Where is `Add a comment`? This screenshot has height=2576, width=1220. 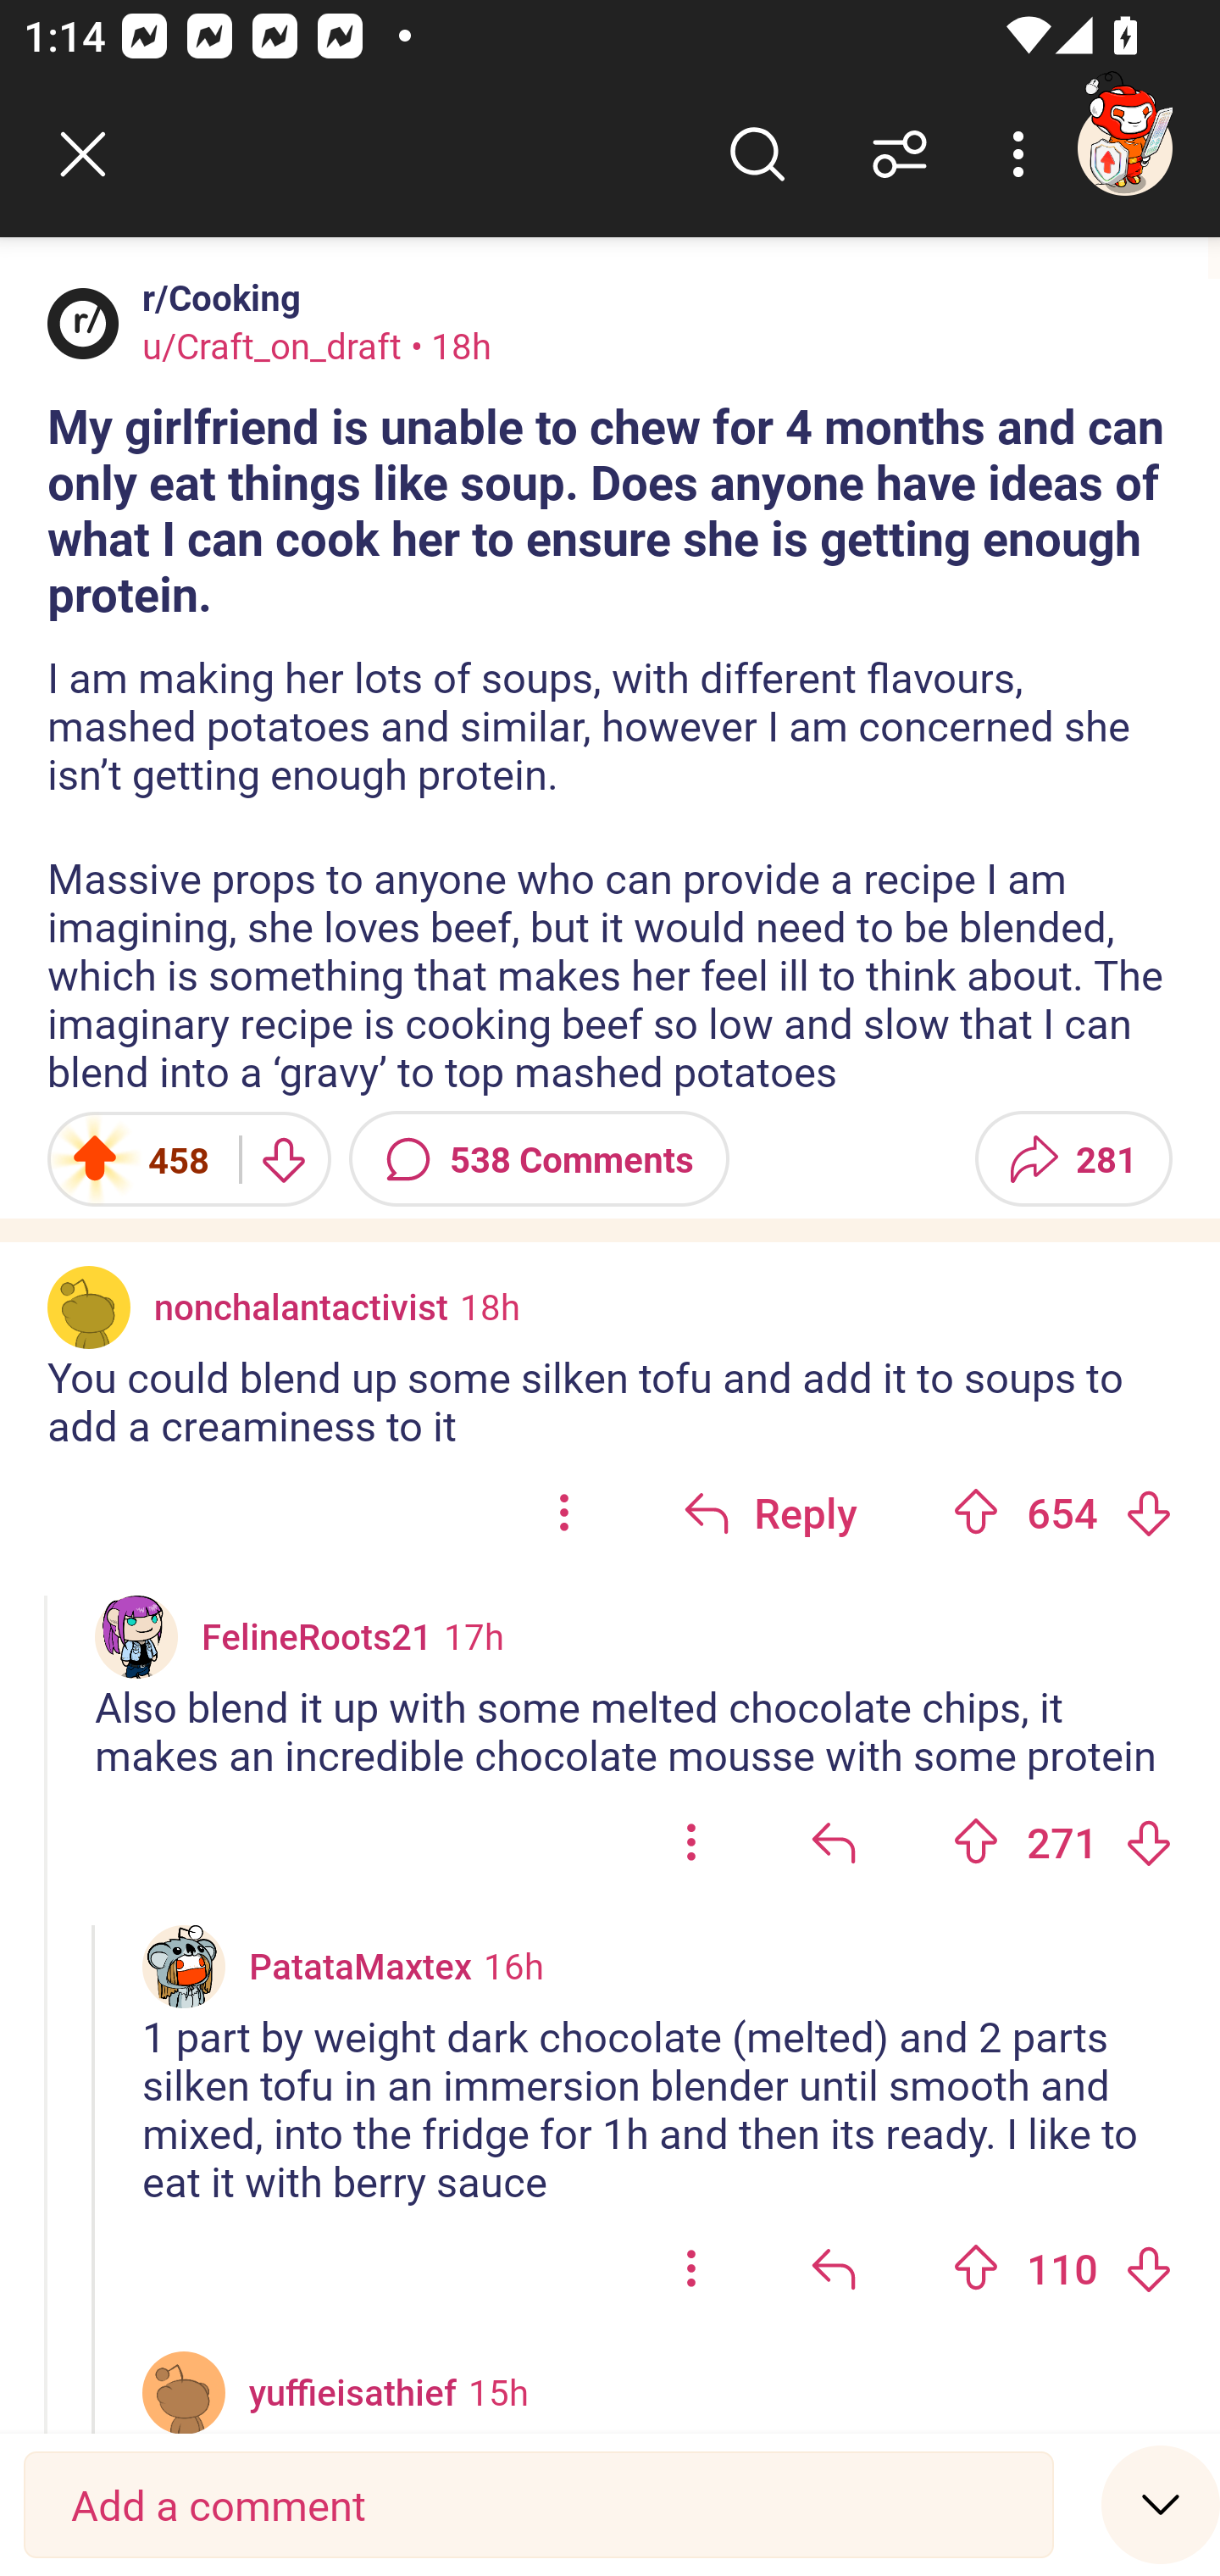
Add a comment is located at coordinates (539, 2505).